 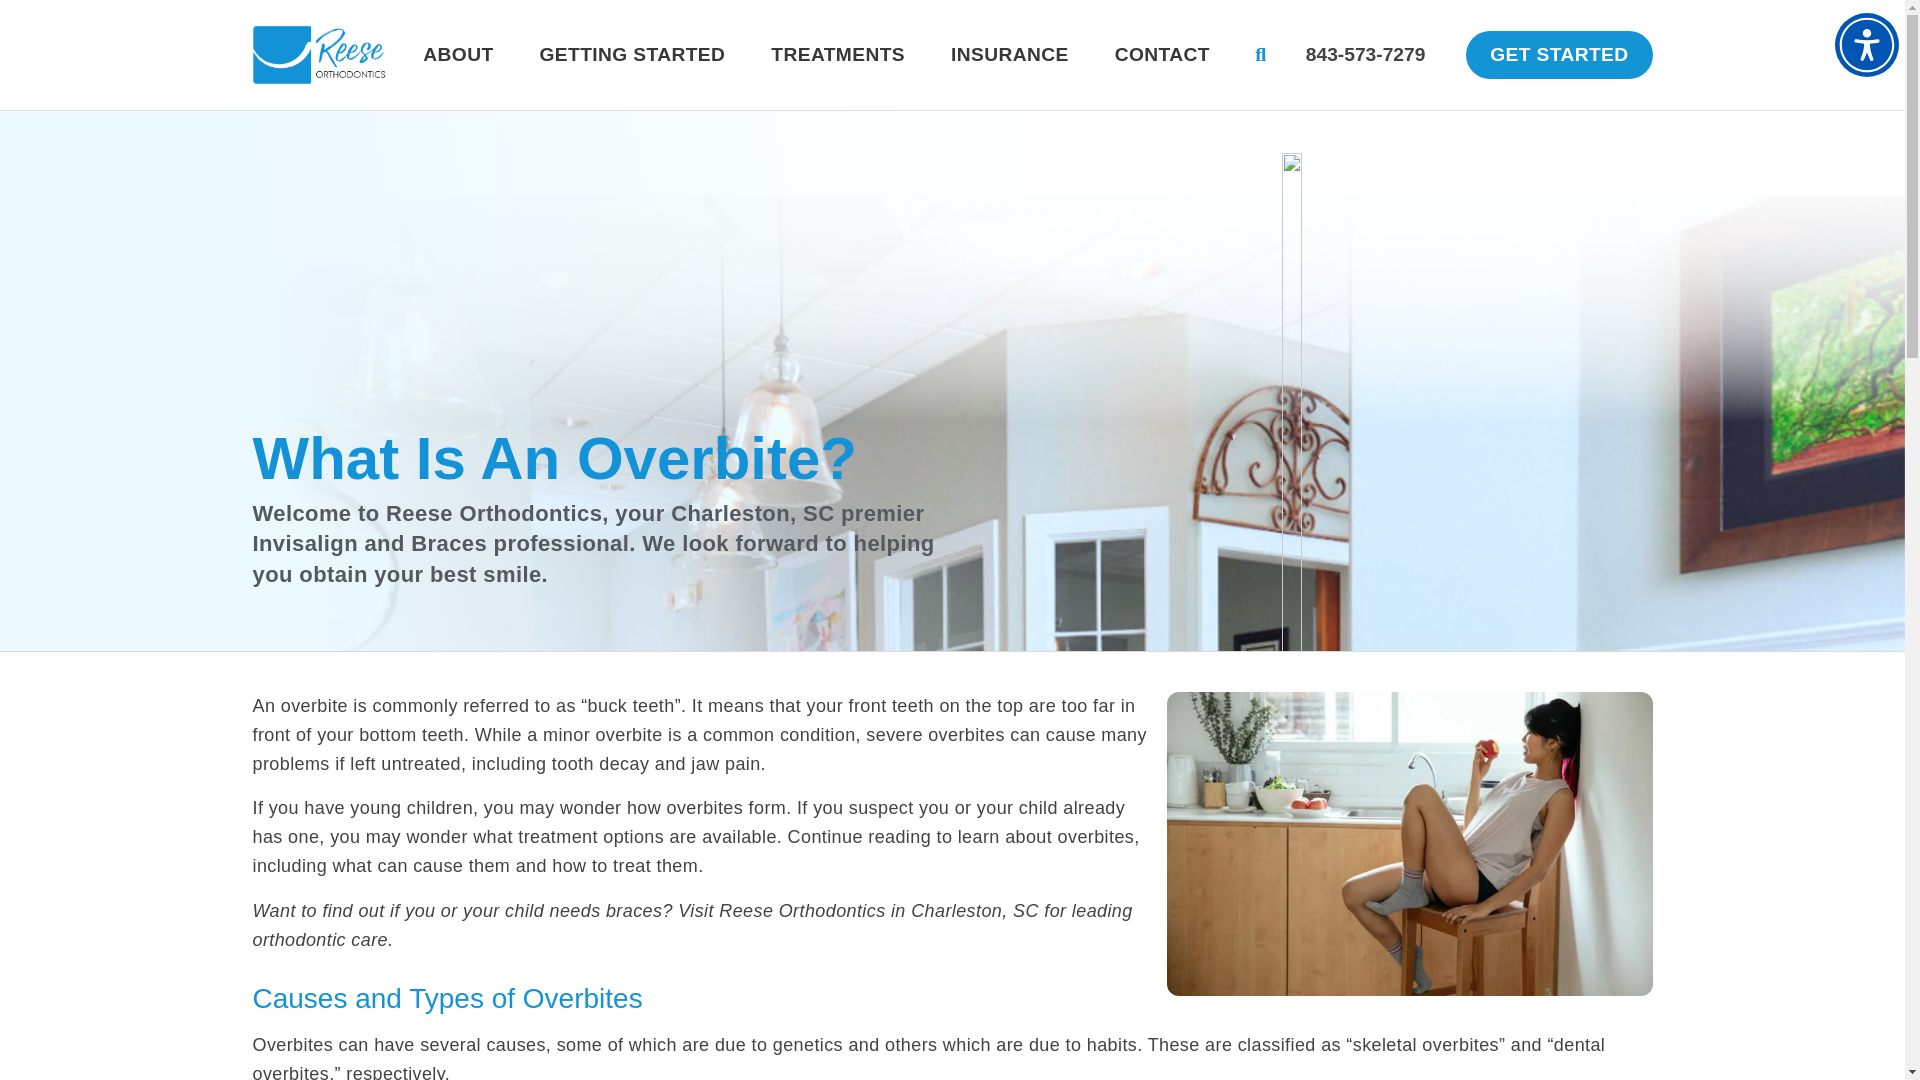 I want to click on 843-573-7279, so click(x=1366, y=54).